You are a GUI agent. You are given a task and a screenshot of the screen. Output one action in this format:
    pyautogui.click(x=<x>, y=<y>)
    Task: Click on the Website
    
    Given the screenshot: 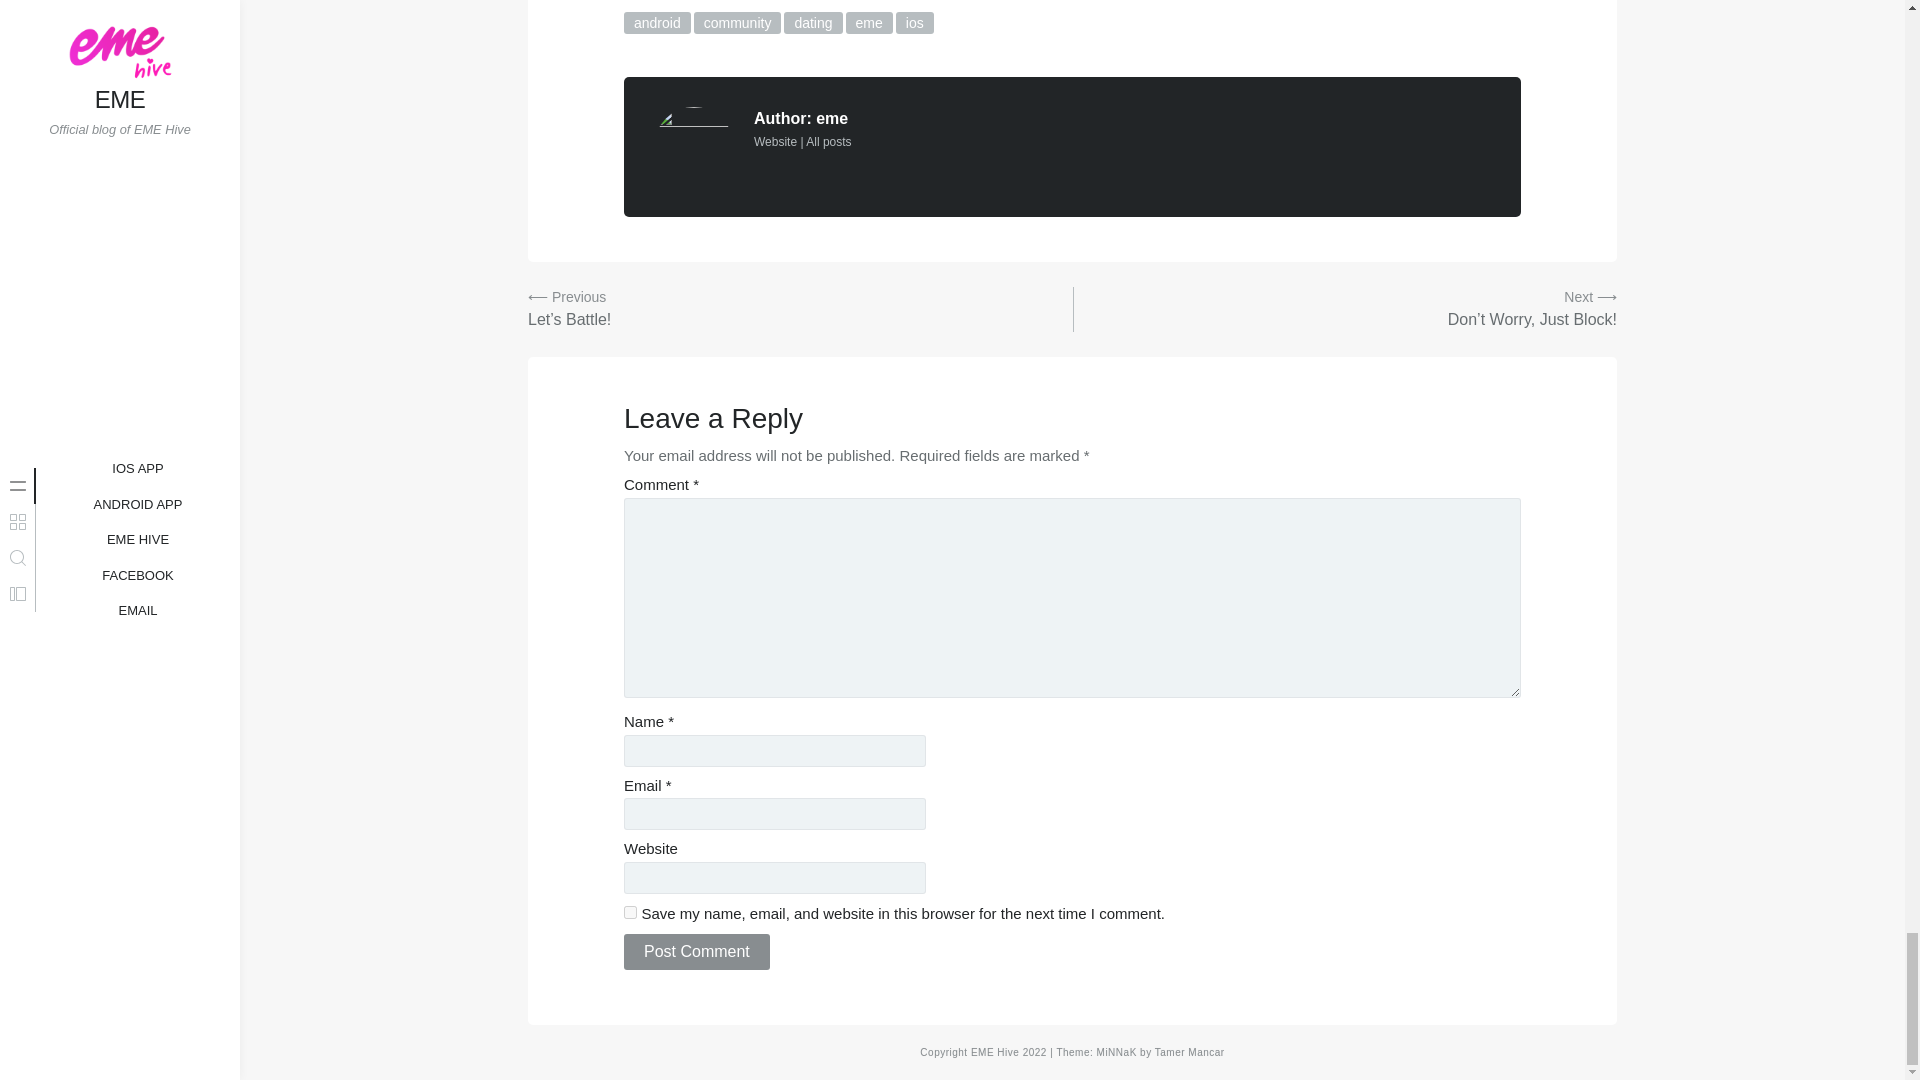 What is the action you would take?
    pyautogui.click(x=775, y=142)
    